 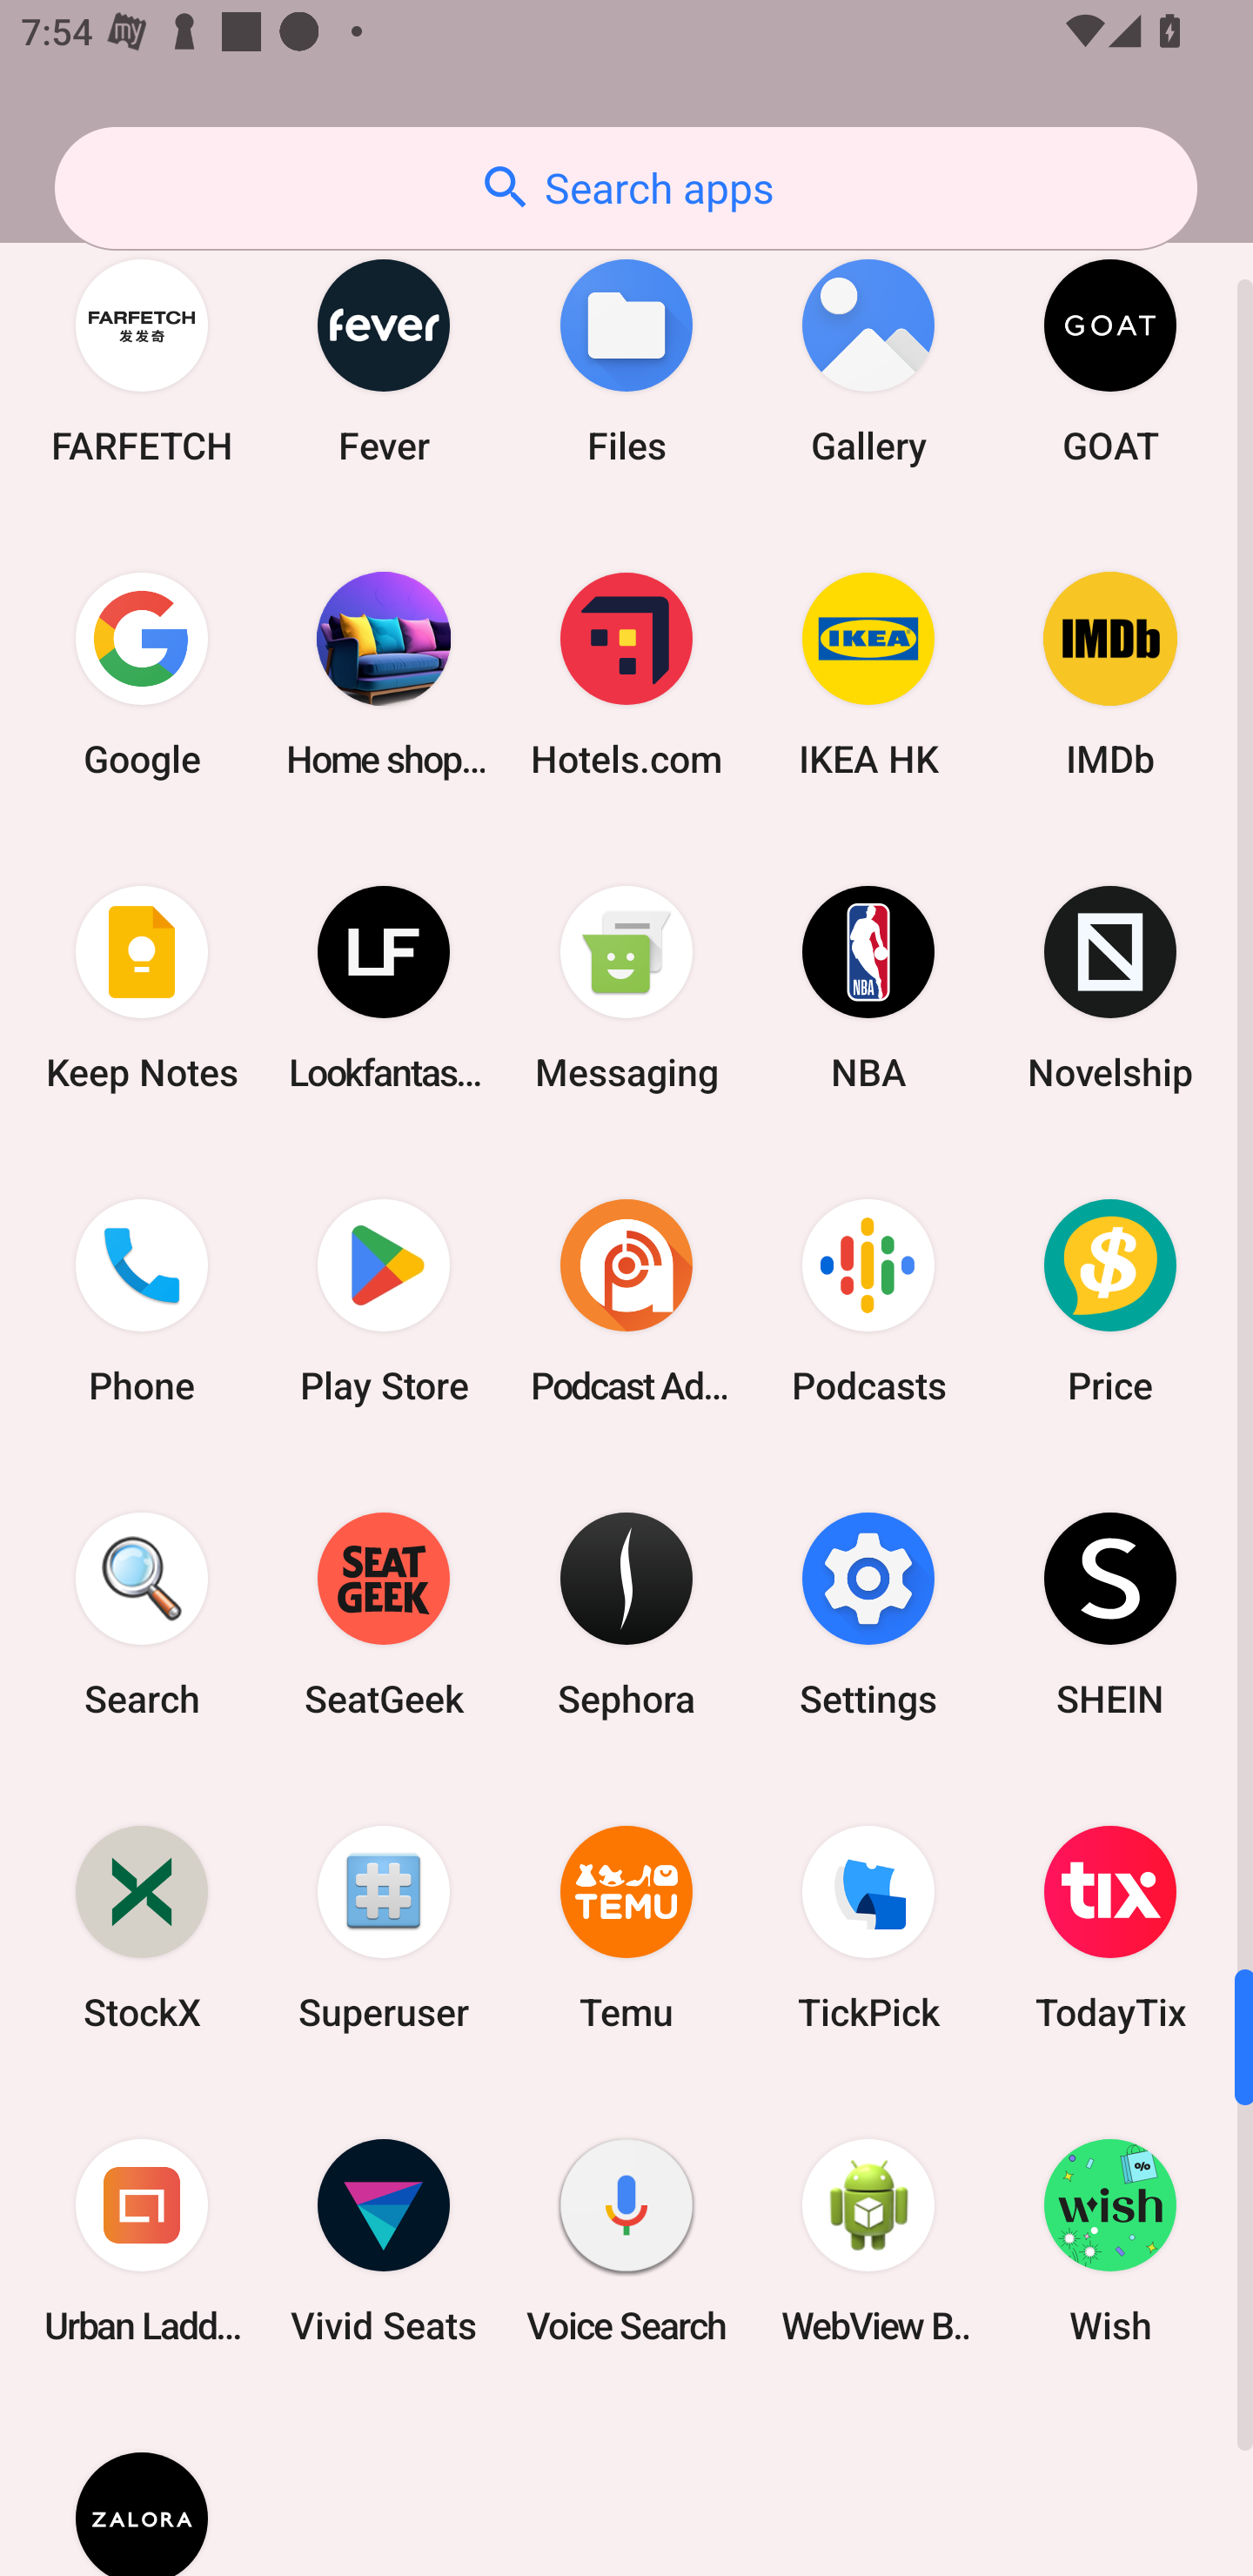 What do you see at coordinates (868, 2240) in the screenshot?
I see `WebView Browser Tester` at bounding box center [868, 2240].